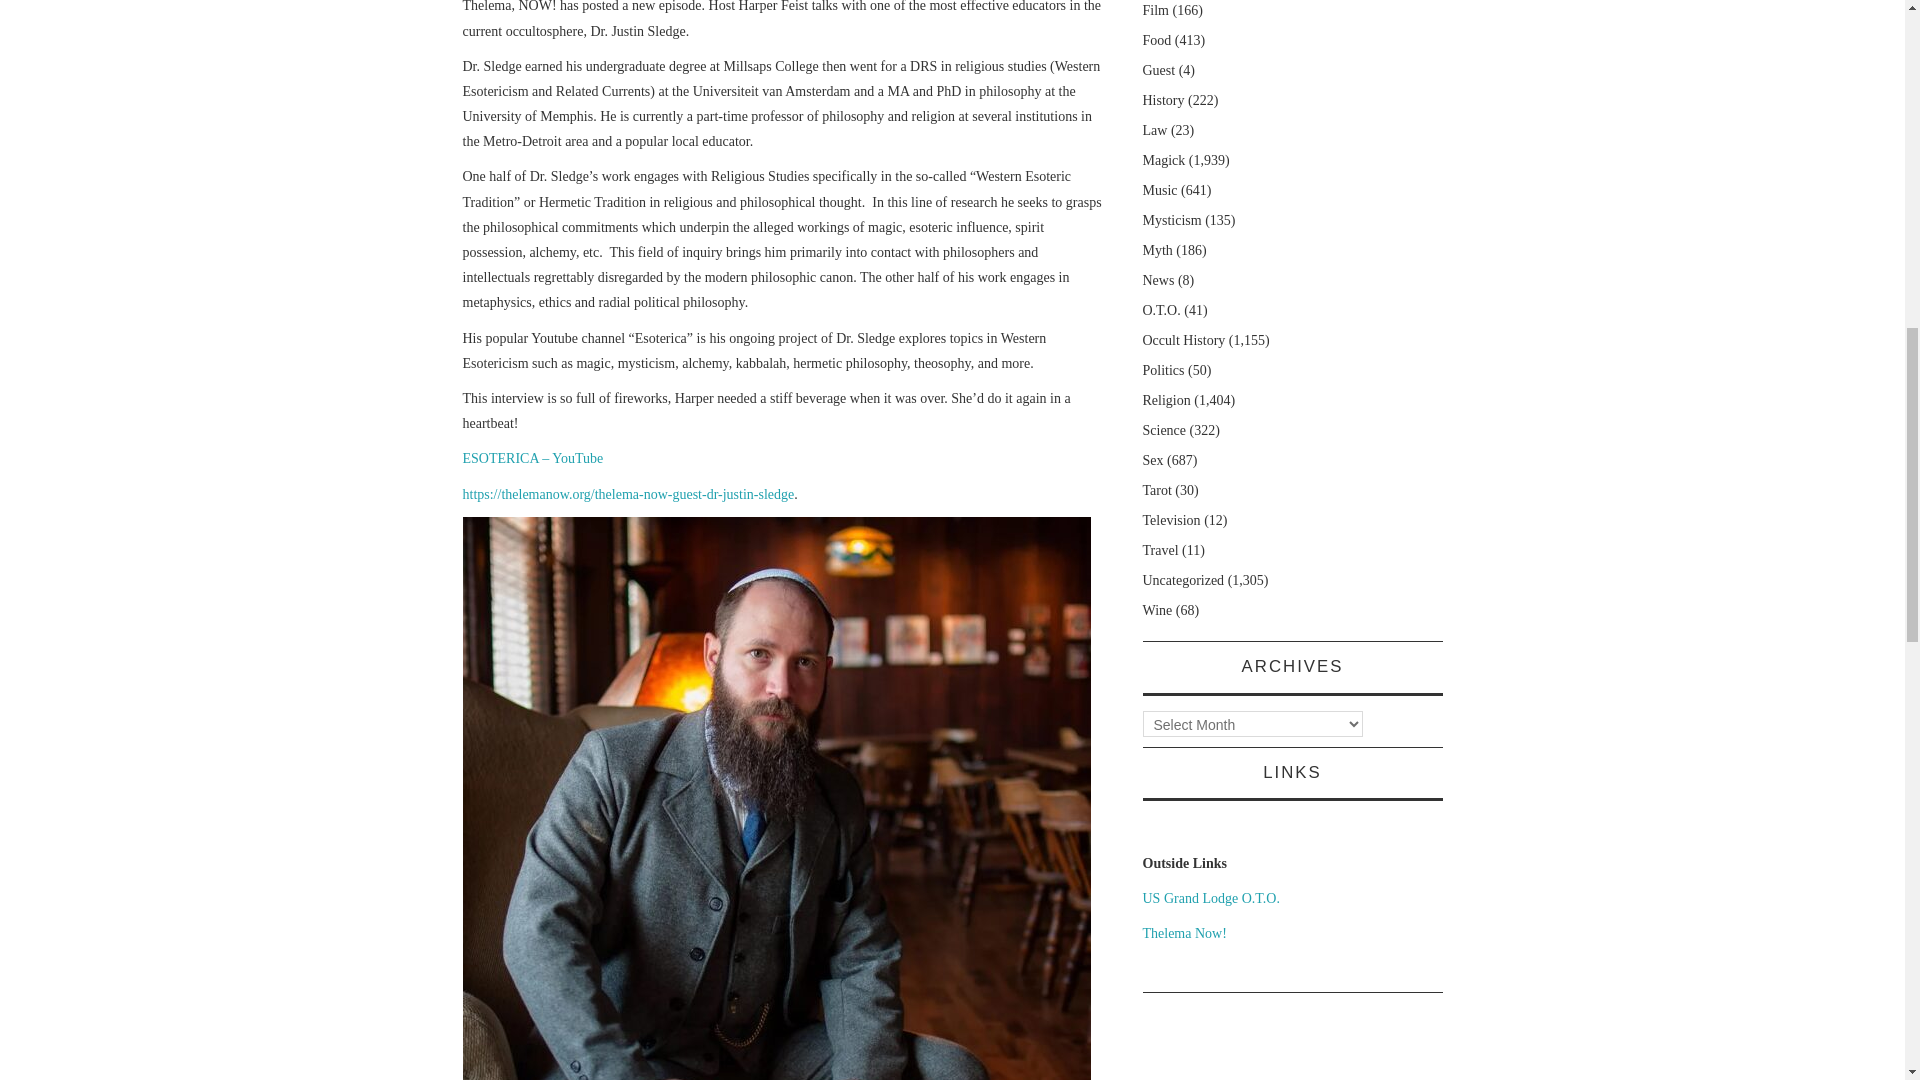 The height and width of the screenshot is (1080, 1920). What do you see at coordinates (1156, 40) in the screenshot?
I see `Food` at bounding box center [1156, 40].